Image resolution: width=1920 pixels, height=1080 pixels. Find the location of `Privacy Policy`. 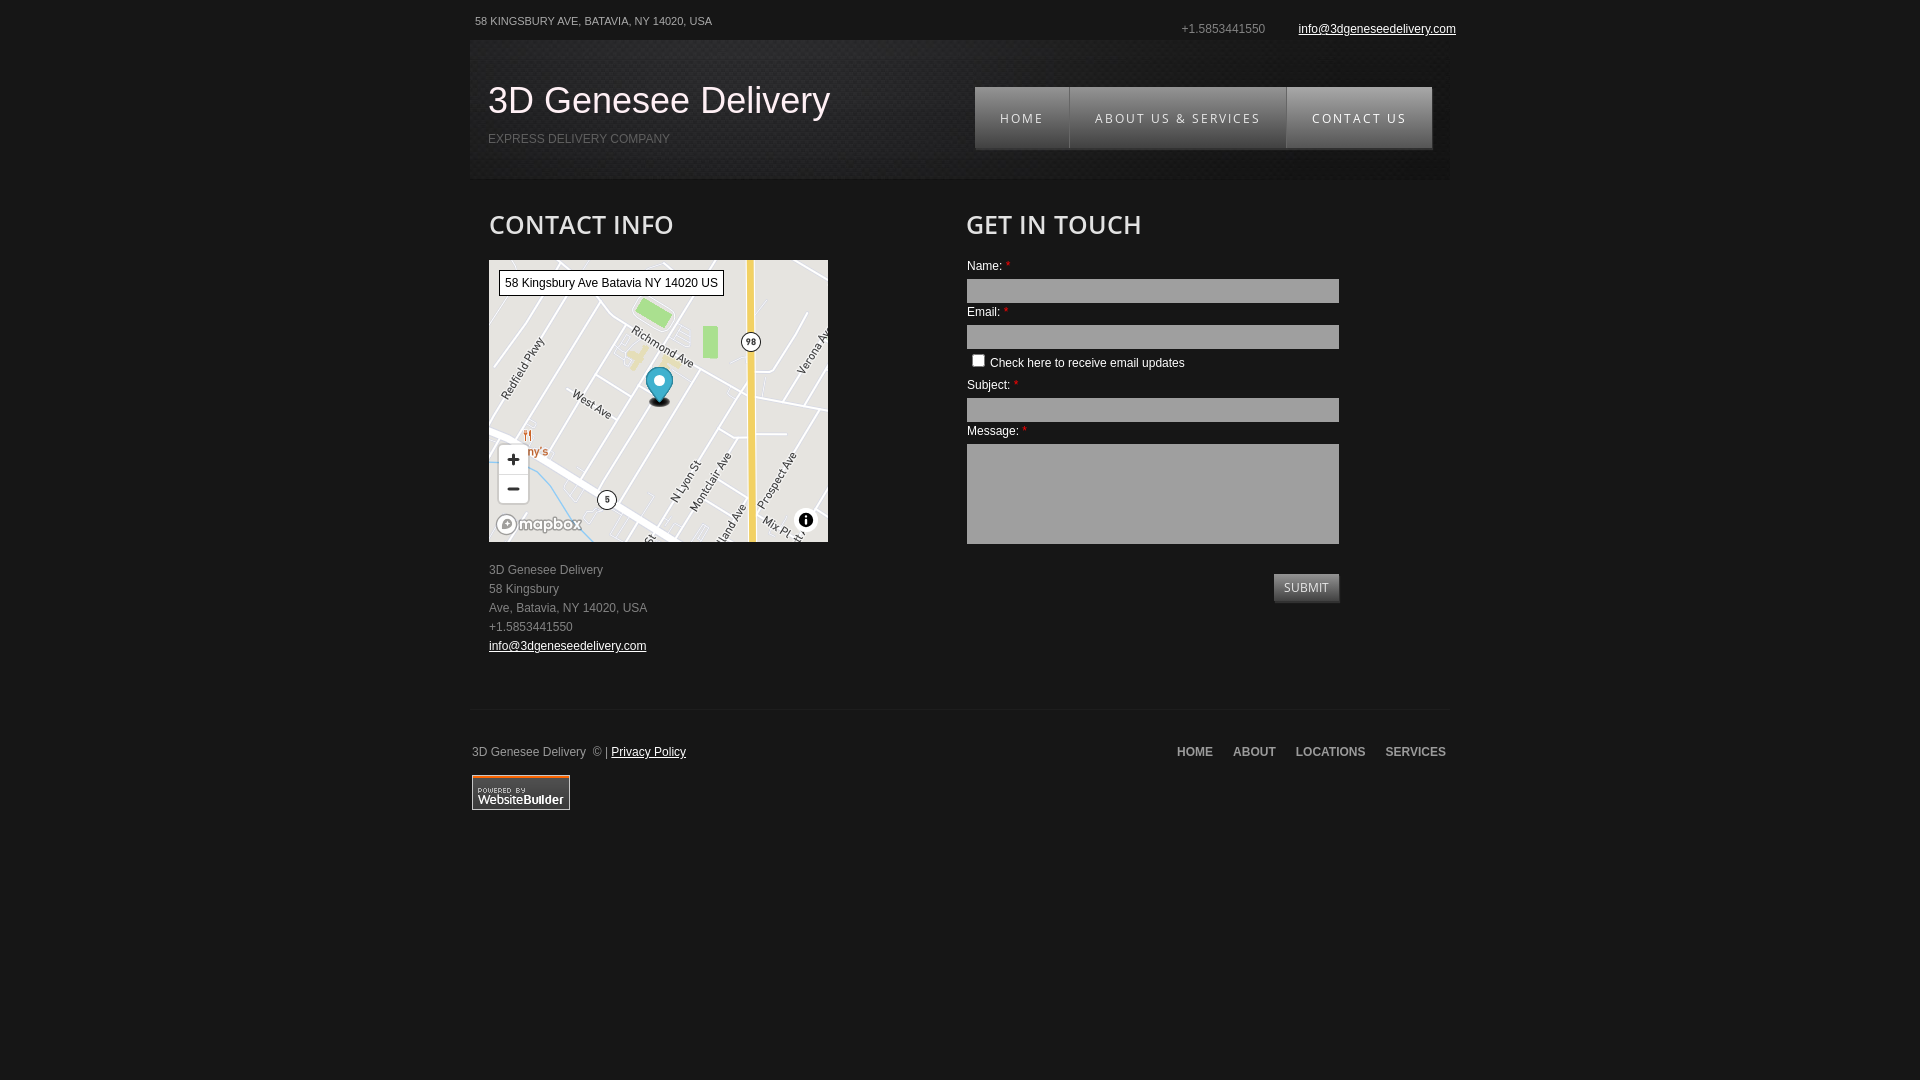

Privacy Policy is located at coordinates (648, 752).